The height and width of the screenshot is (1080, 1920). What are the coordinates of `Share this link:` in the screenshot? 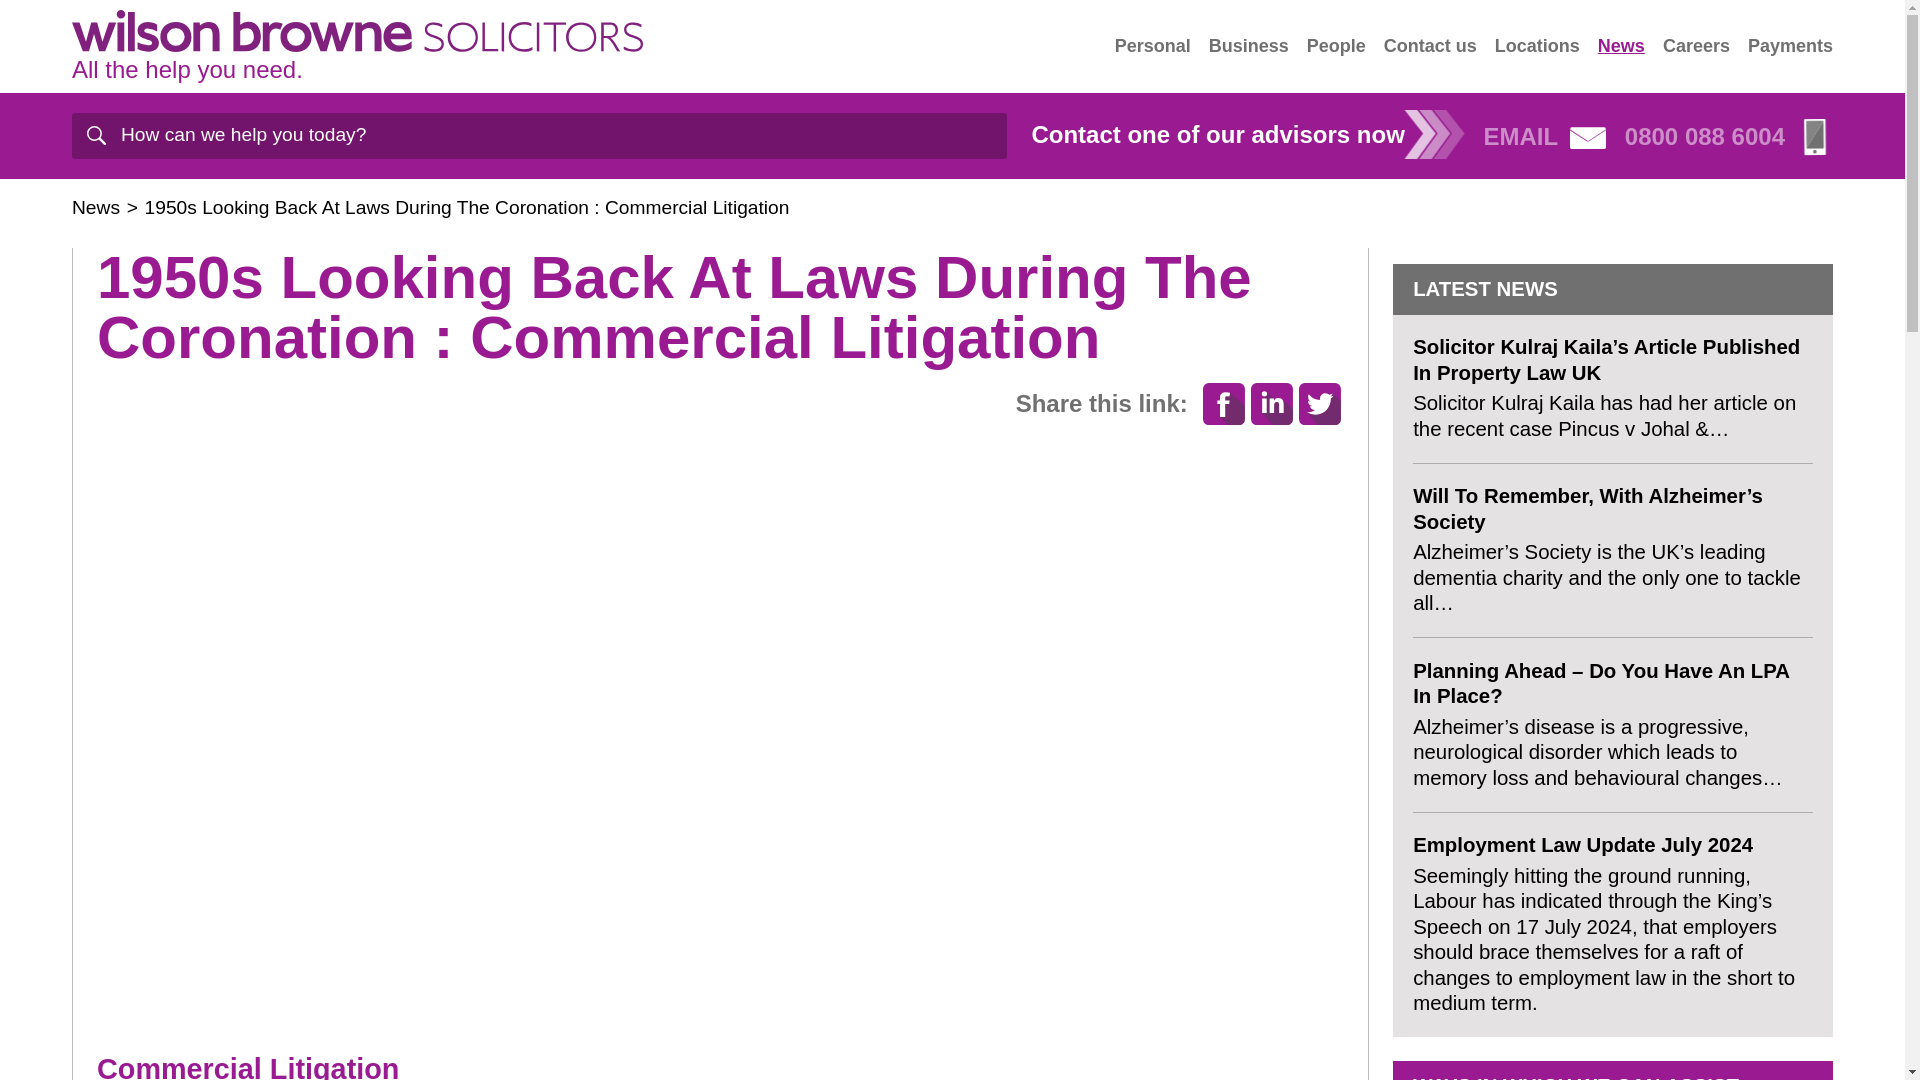 It's located at (1102, 404).